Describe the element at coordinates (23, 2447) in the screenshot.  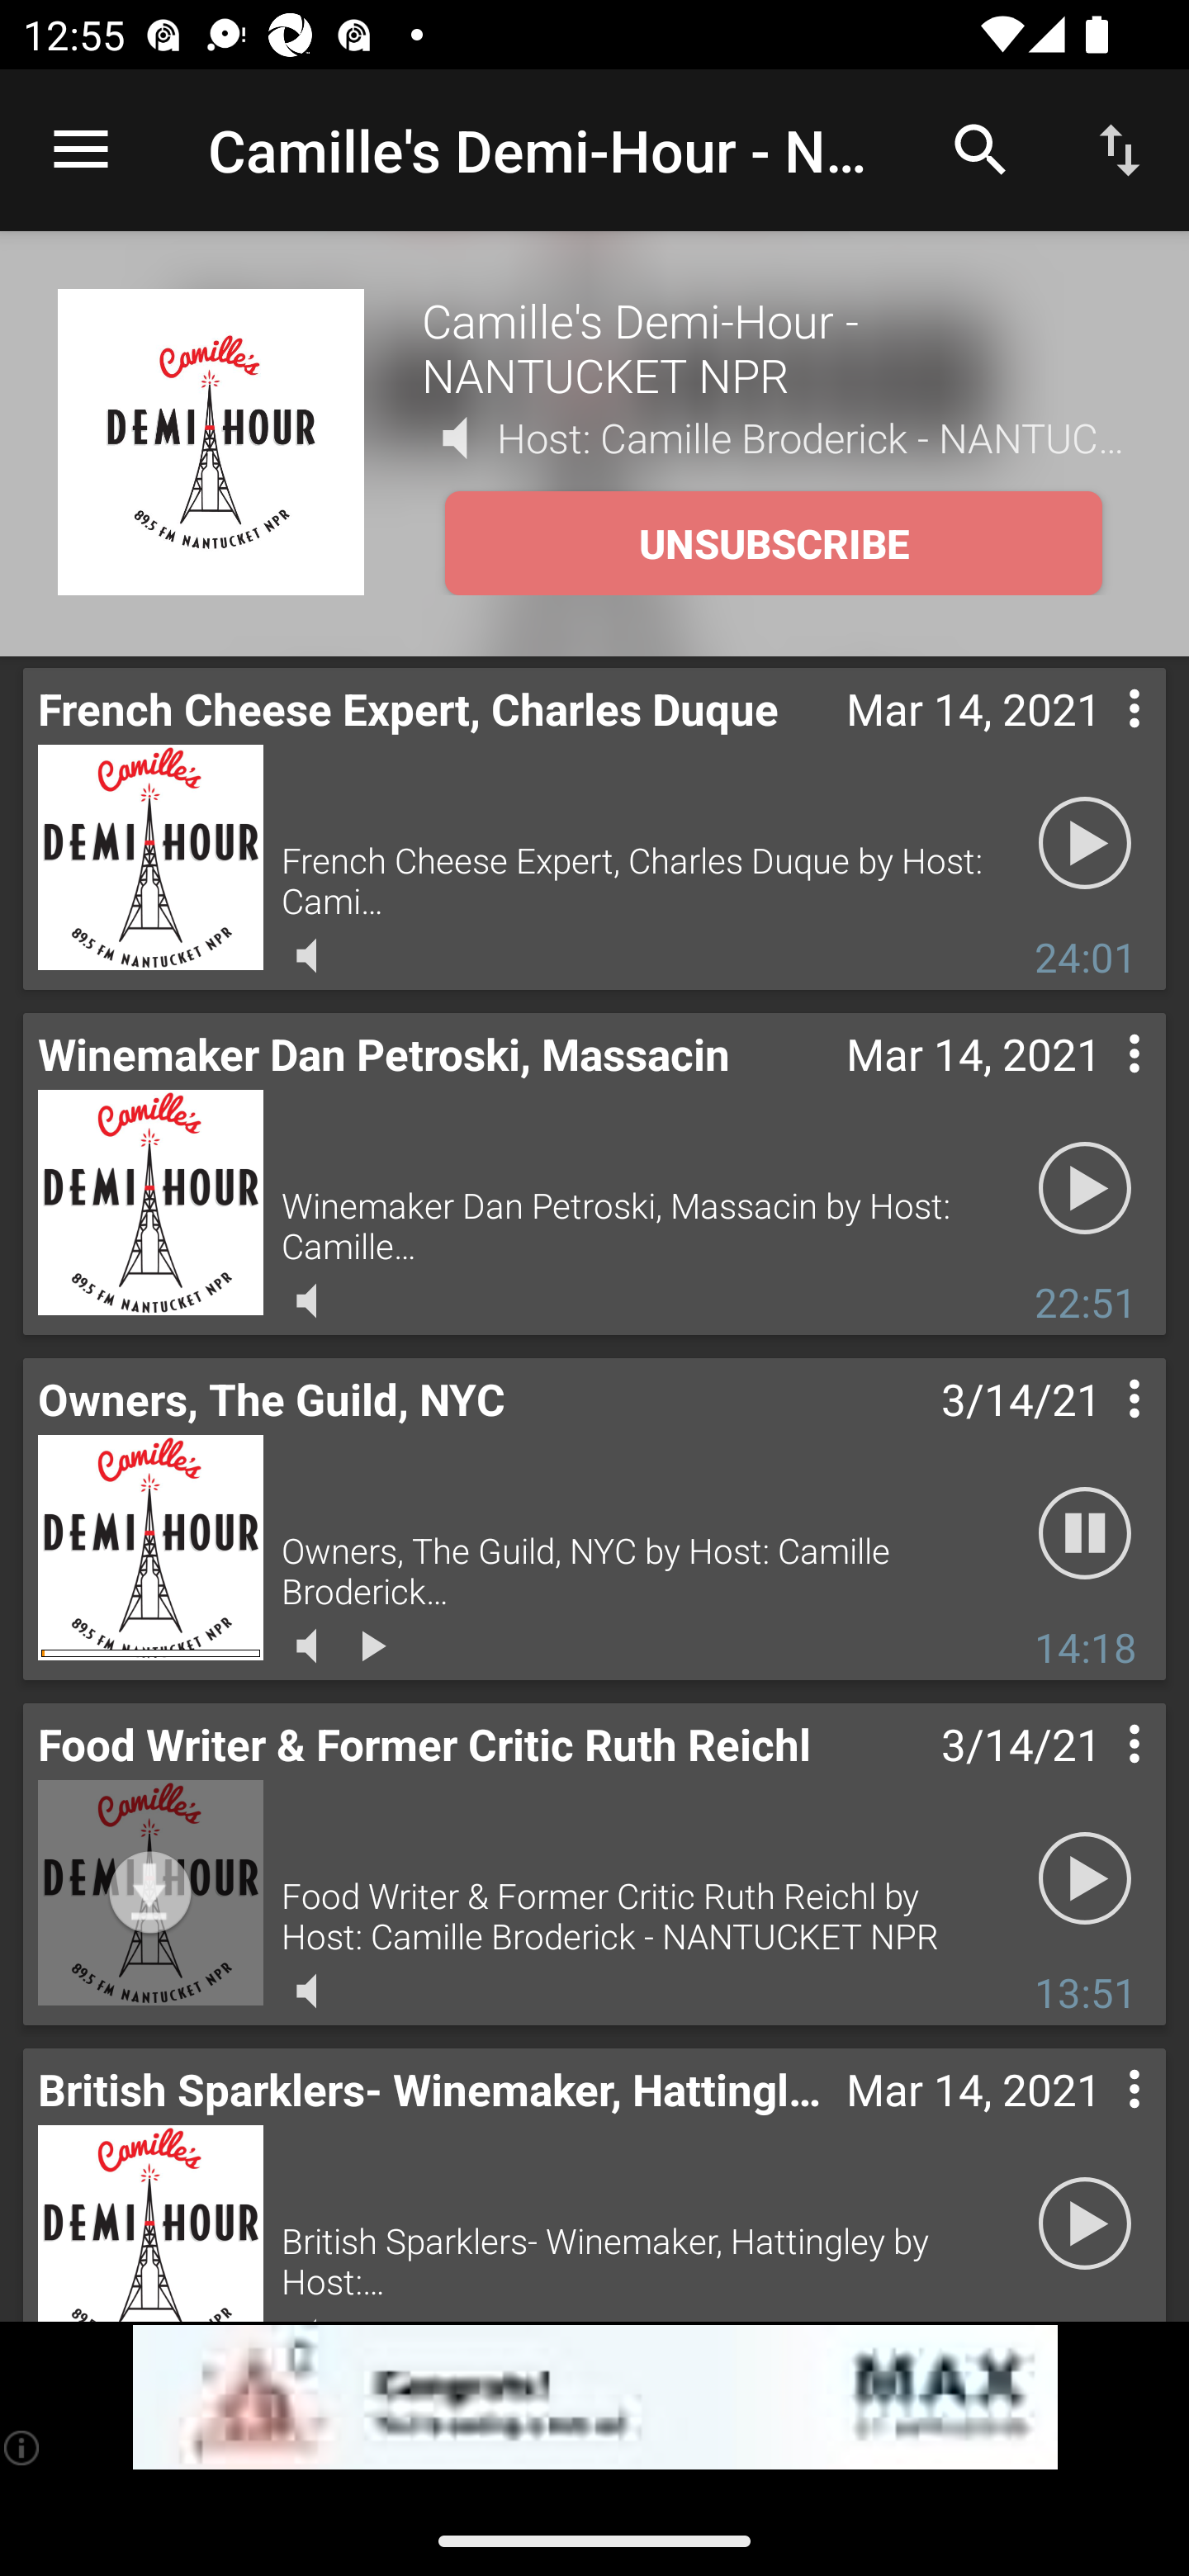
I see `(i)` at that location.